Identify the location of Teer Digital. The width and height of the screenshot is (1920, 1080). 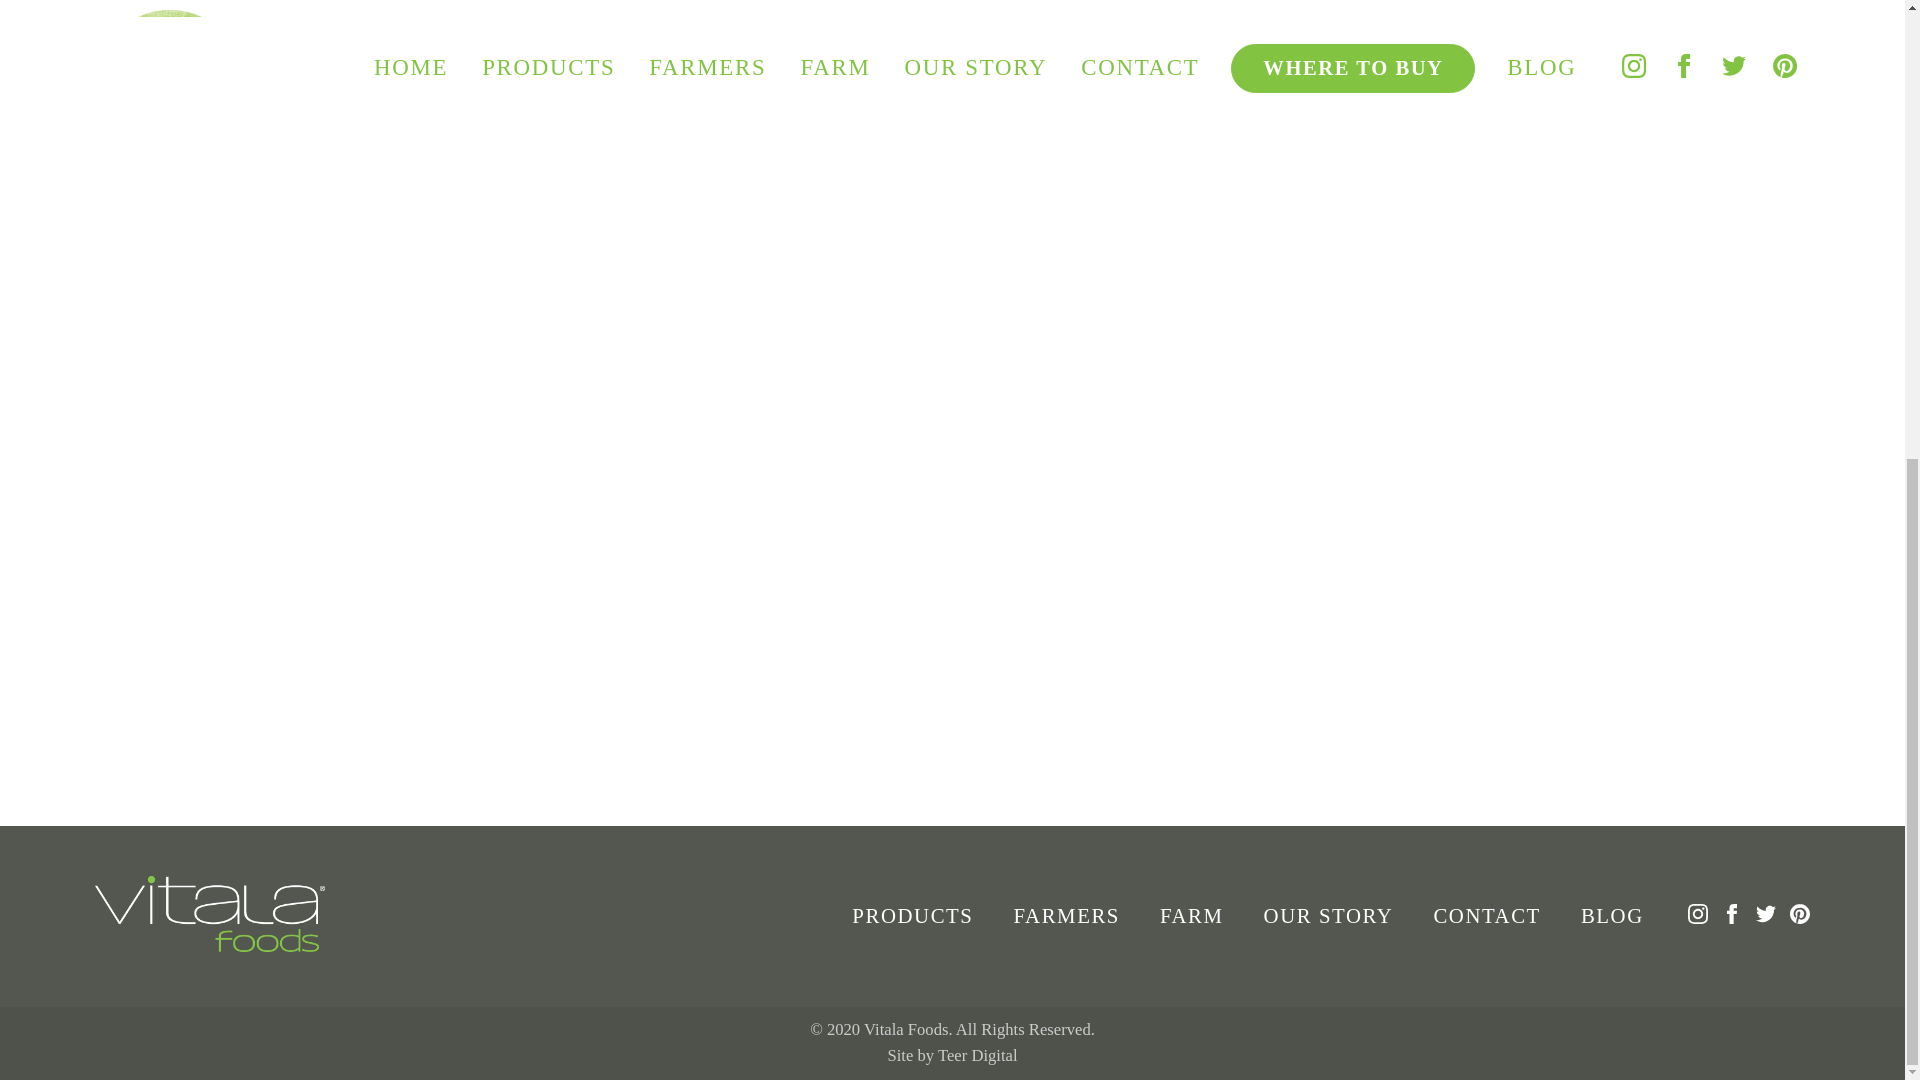
(978, 1055).